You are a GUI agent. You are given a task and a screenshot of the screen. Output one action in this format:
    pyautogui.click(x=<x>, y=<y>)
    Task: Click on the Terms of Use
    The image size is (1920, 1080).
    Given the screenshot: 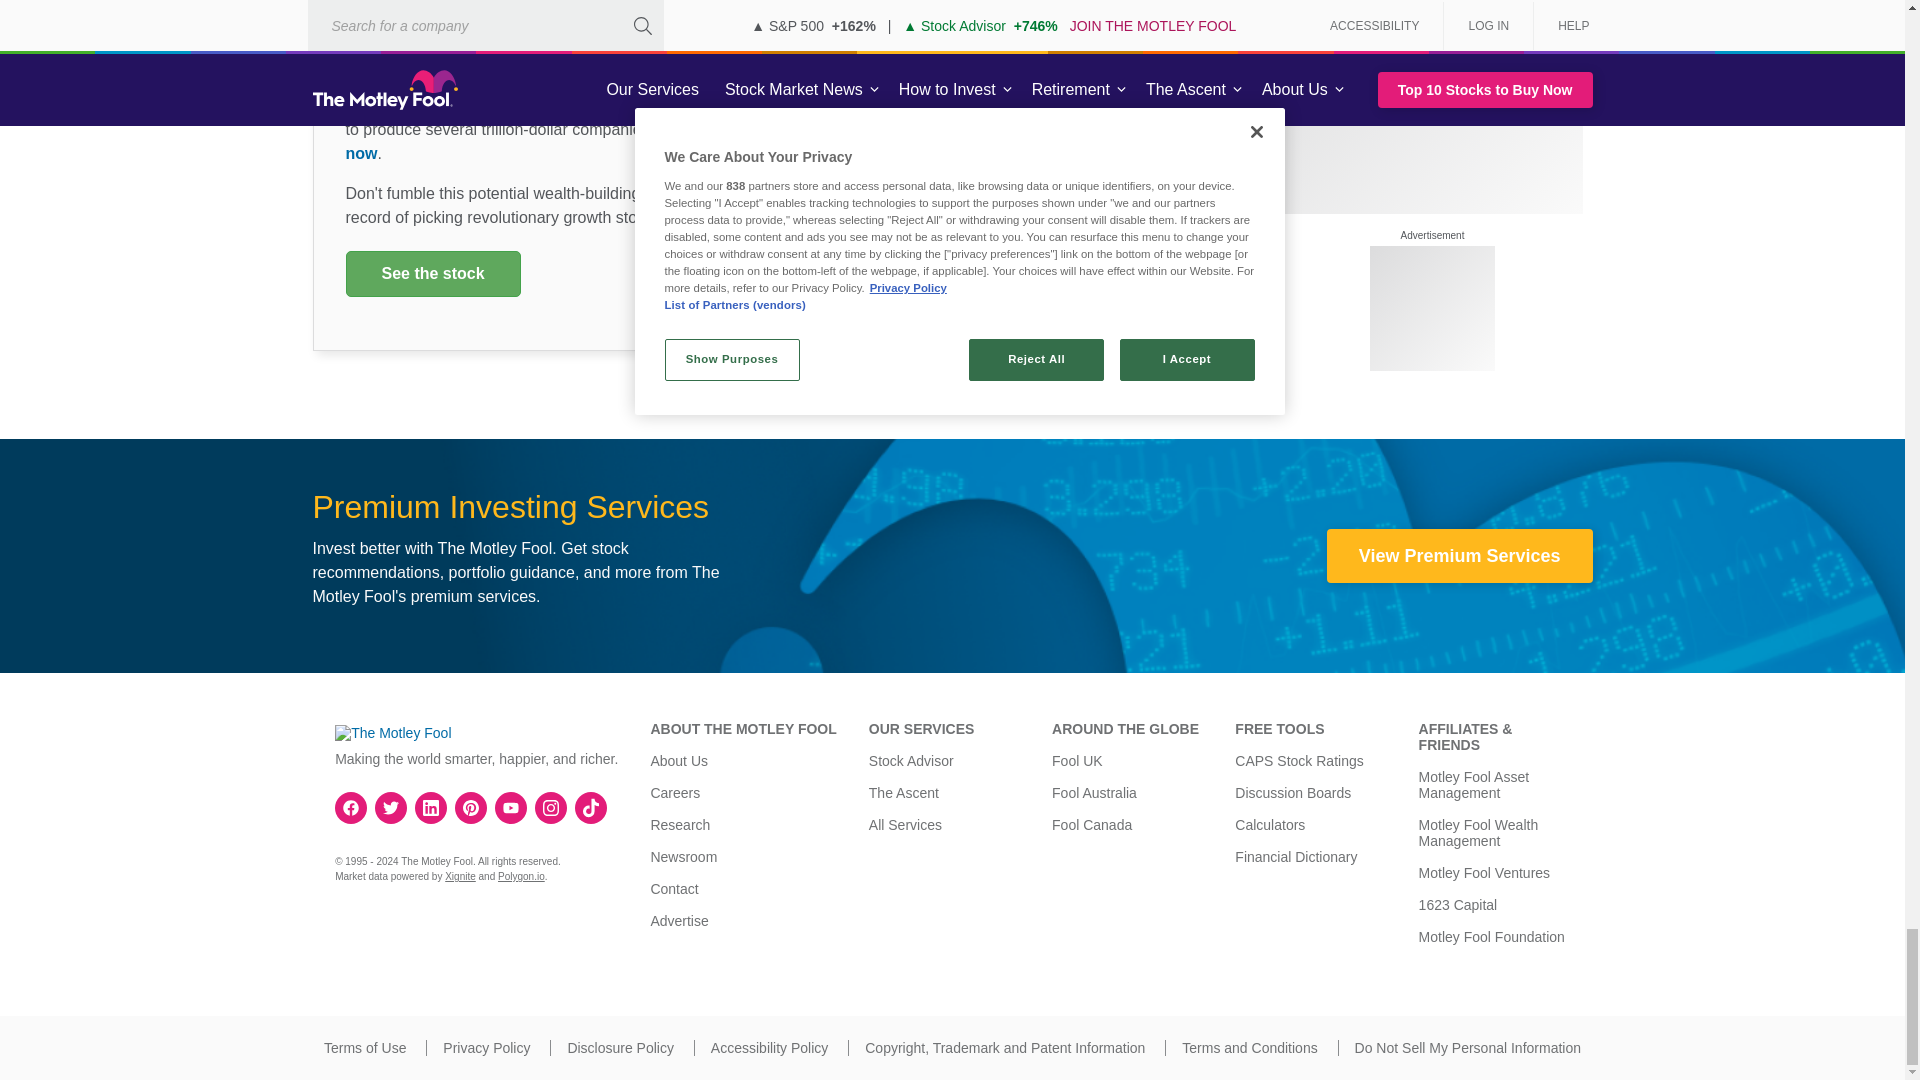 What is the action you would take?
    pyautogui.click(x=364, y=1048)
    